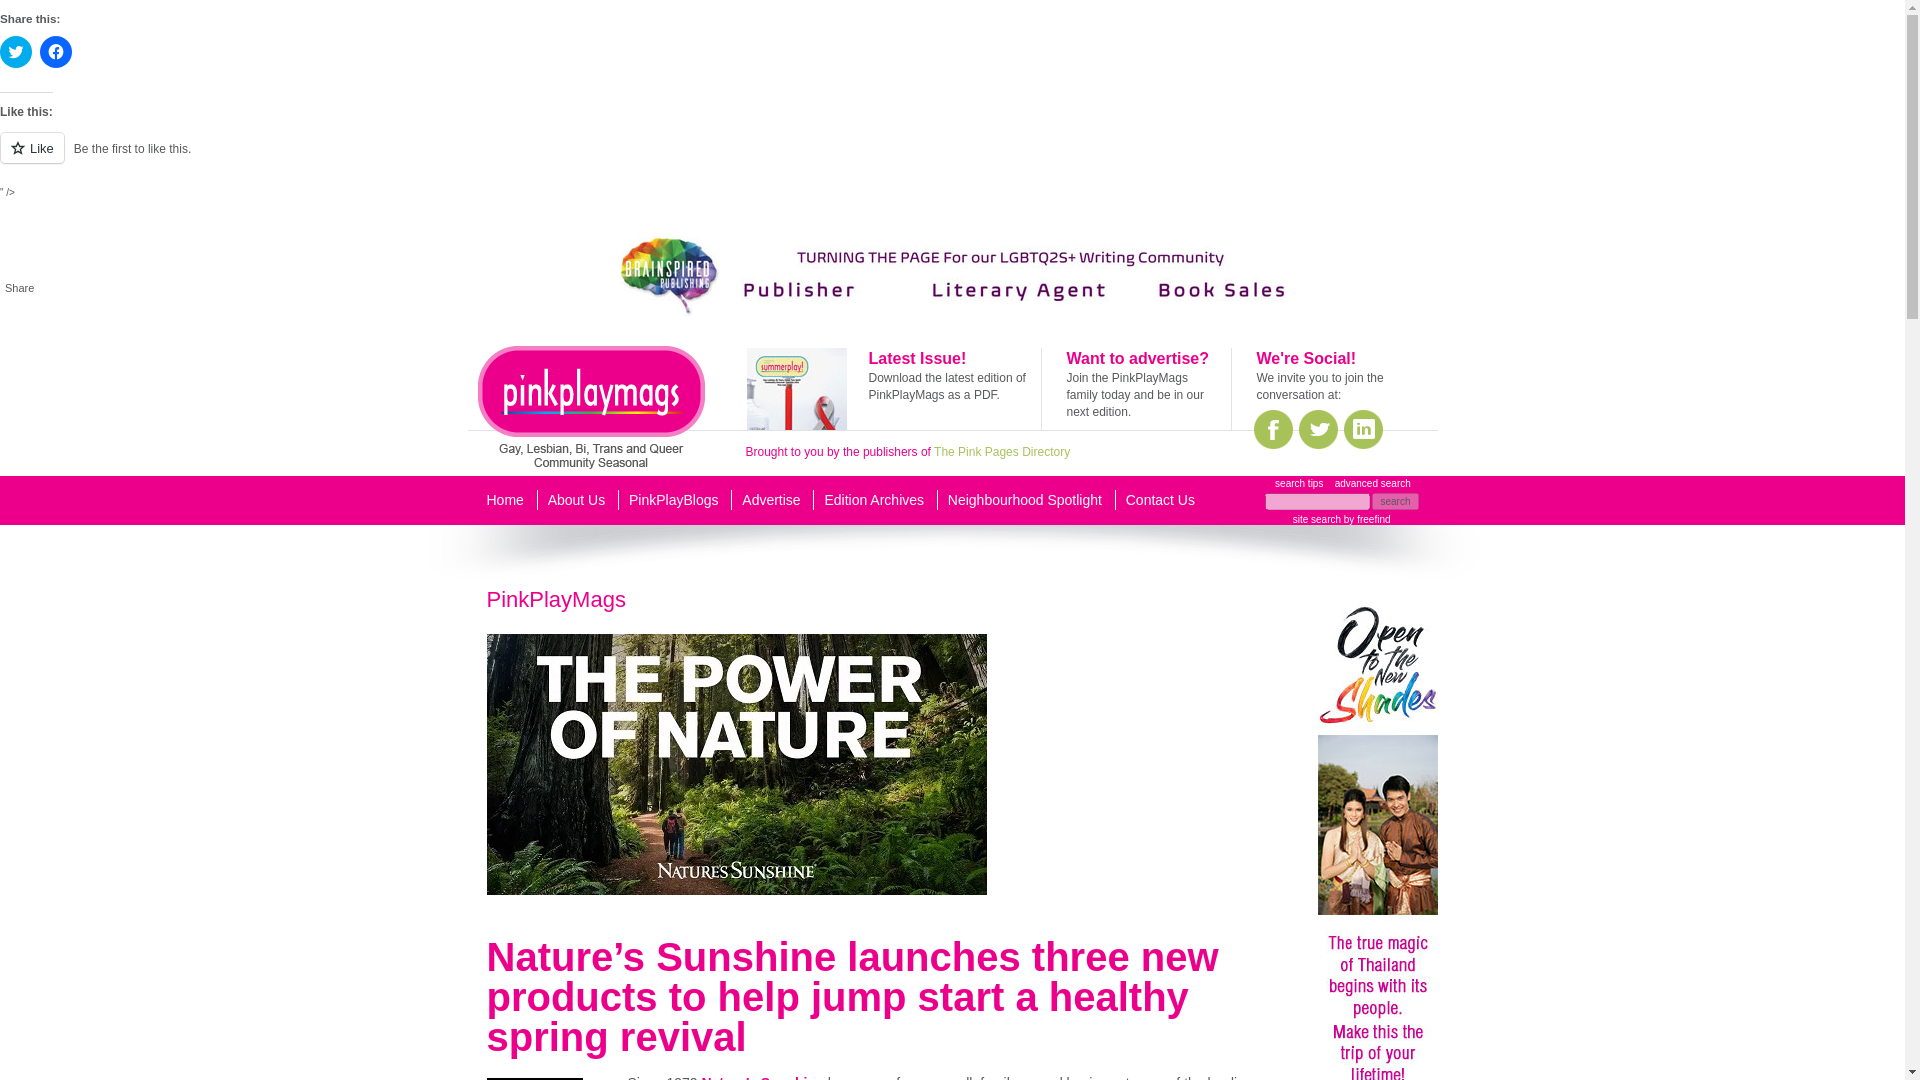 Image resolution: width=1920 pixels, height=1080 pixels. I want to click on site search, so click(1316, 519).